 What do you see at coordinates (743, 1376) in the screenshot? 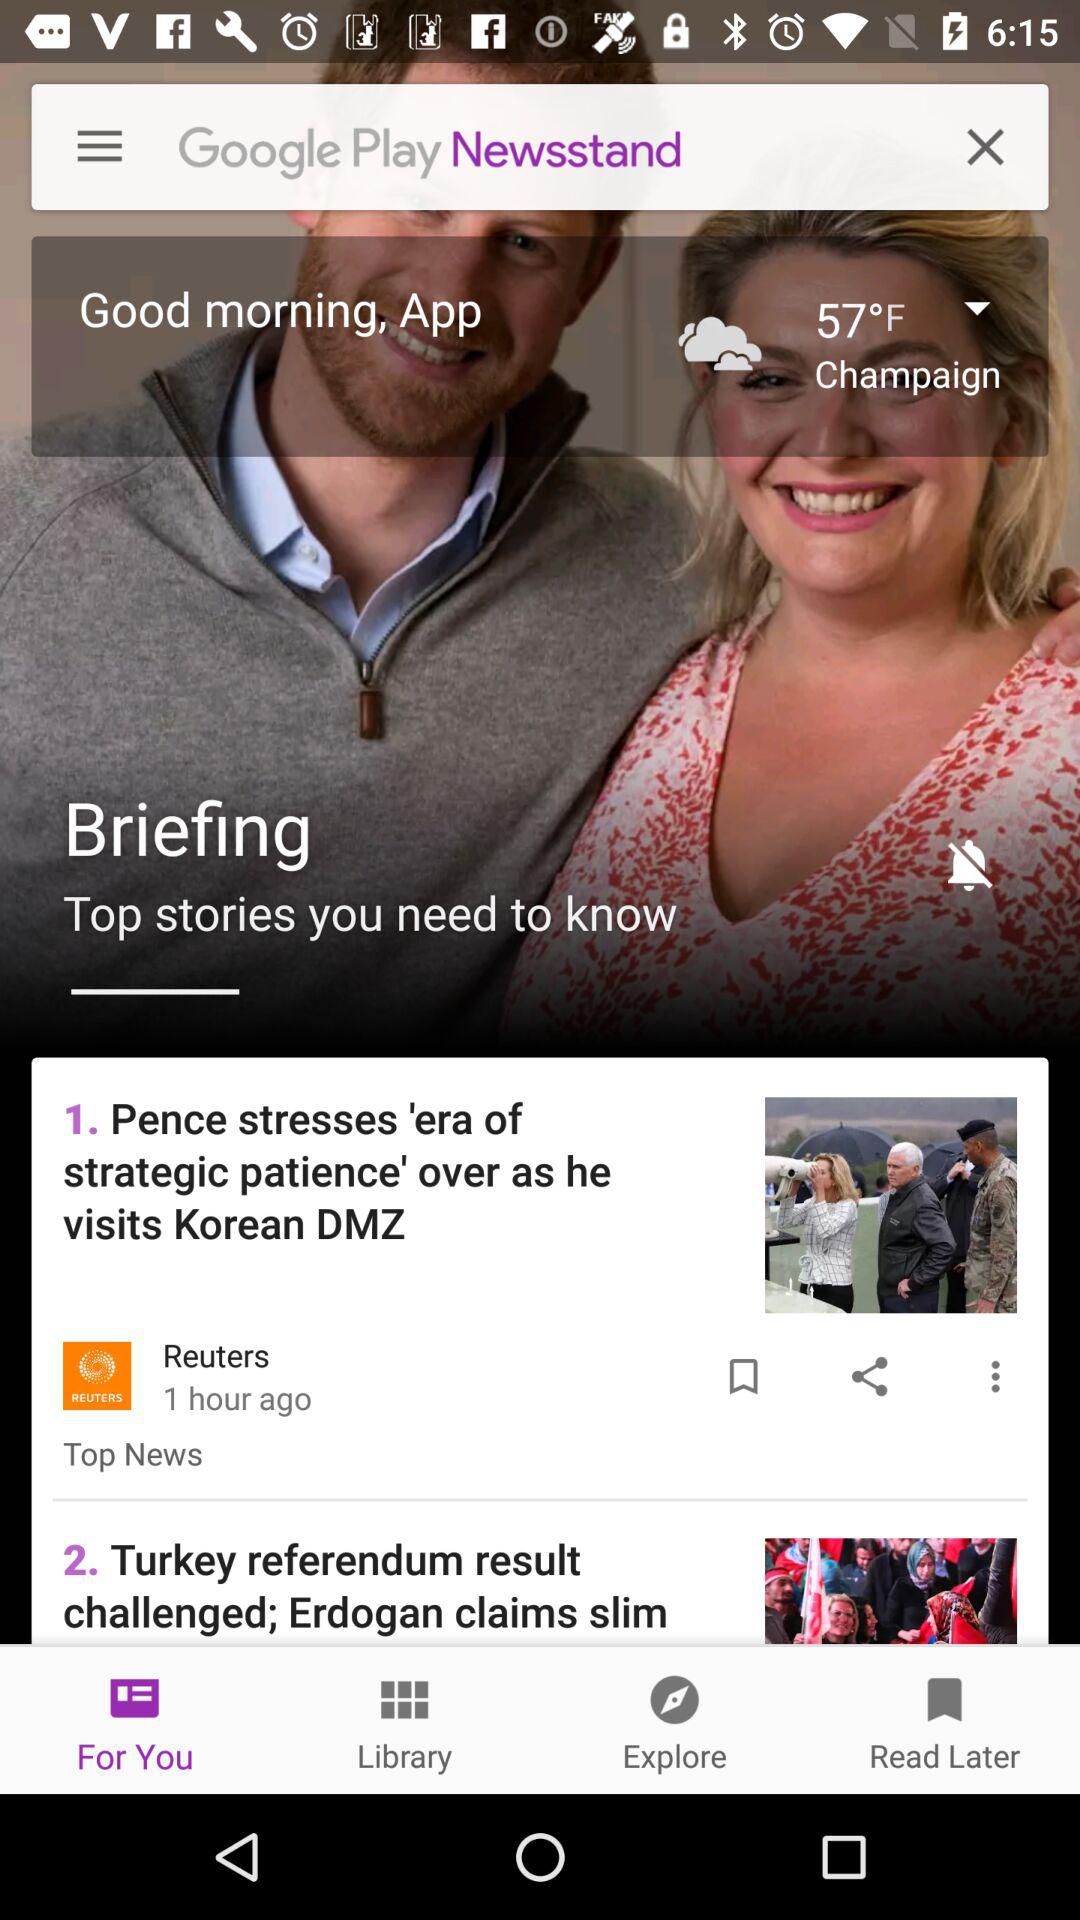
I see `tap the item next to the reuters item` at bounding box center [743, 1376].